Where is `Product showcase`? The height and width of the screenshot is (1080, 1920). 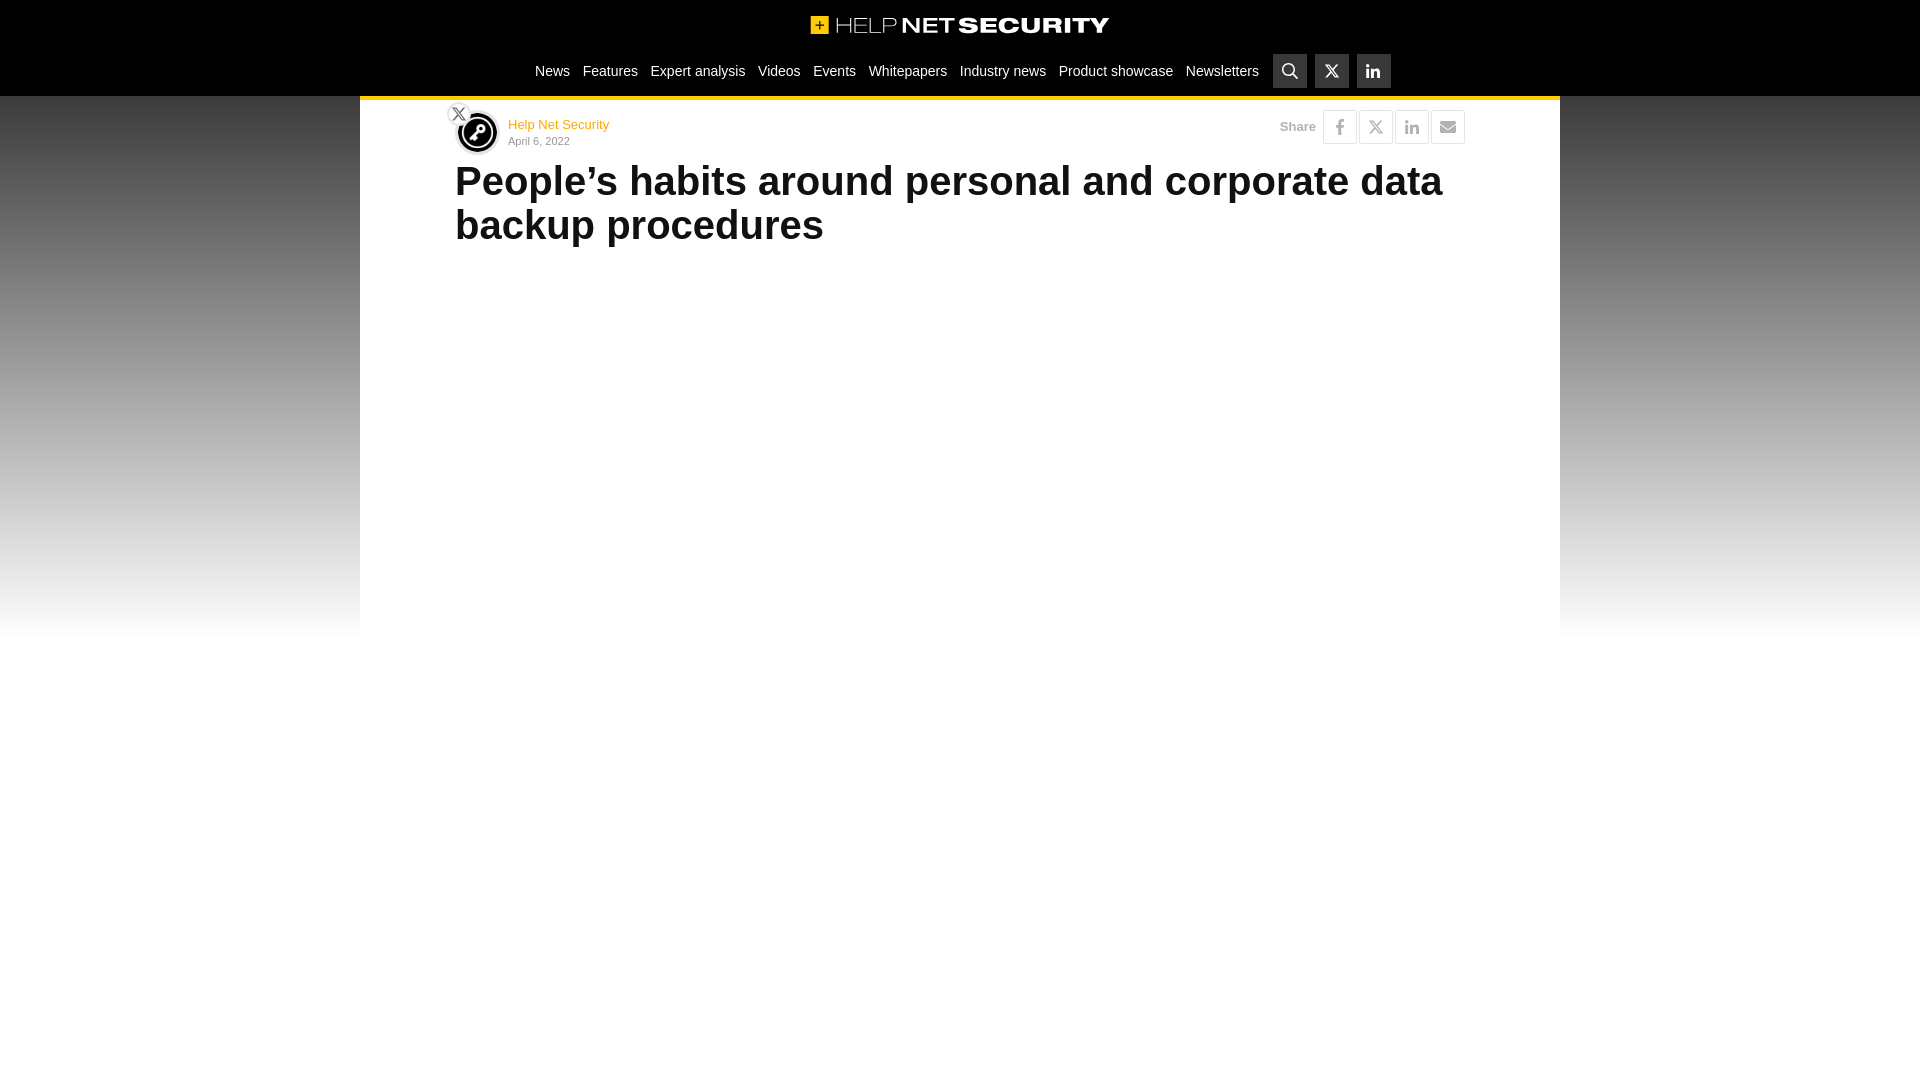
Product showcase is located at coordinates (1115, 70).